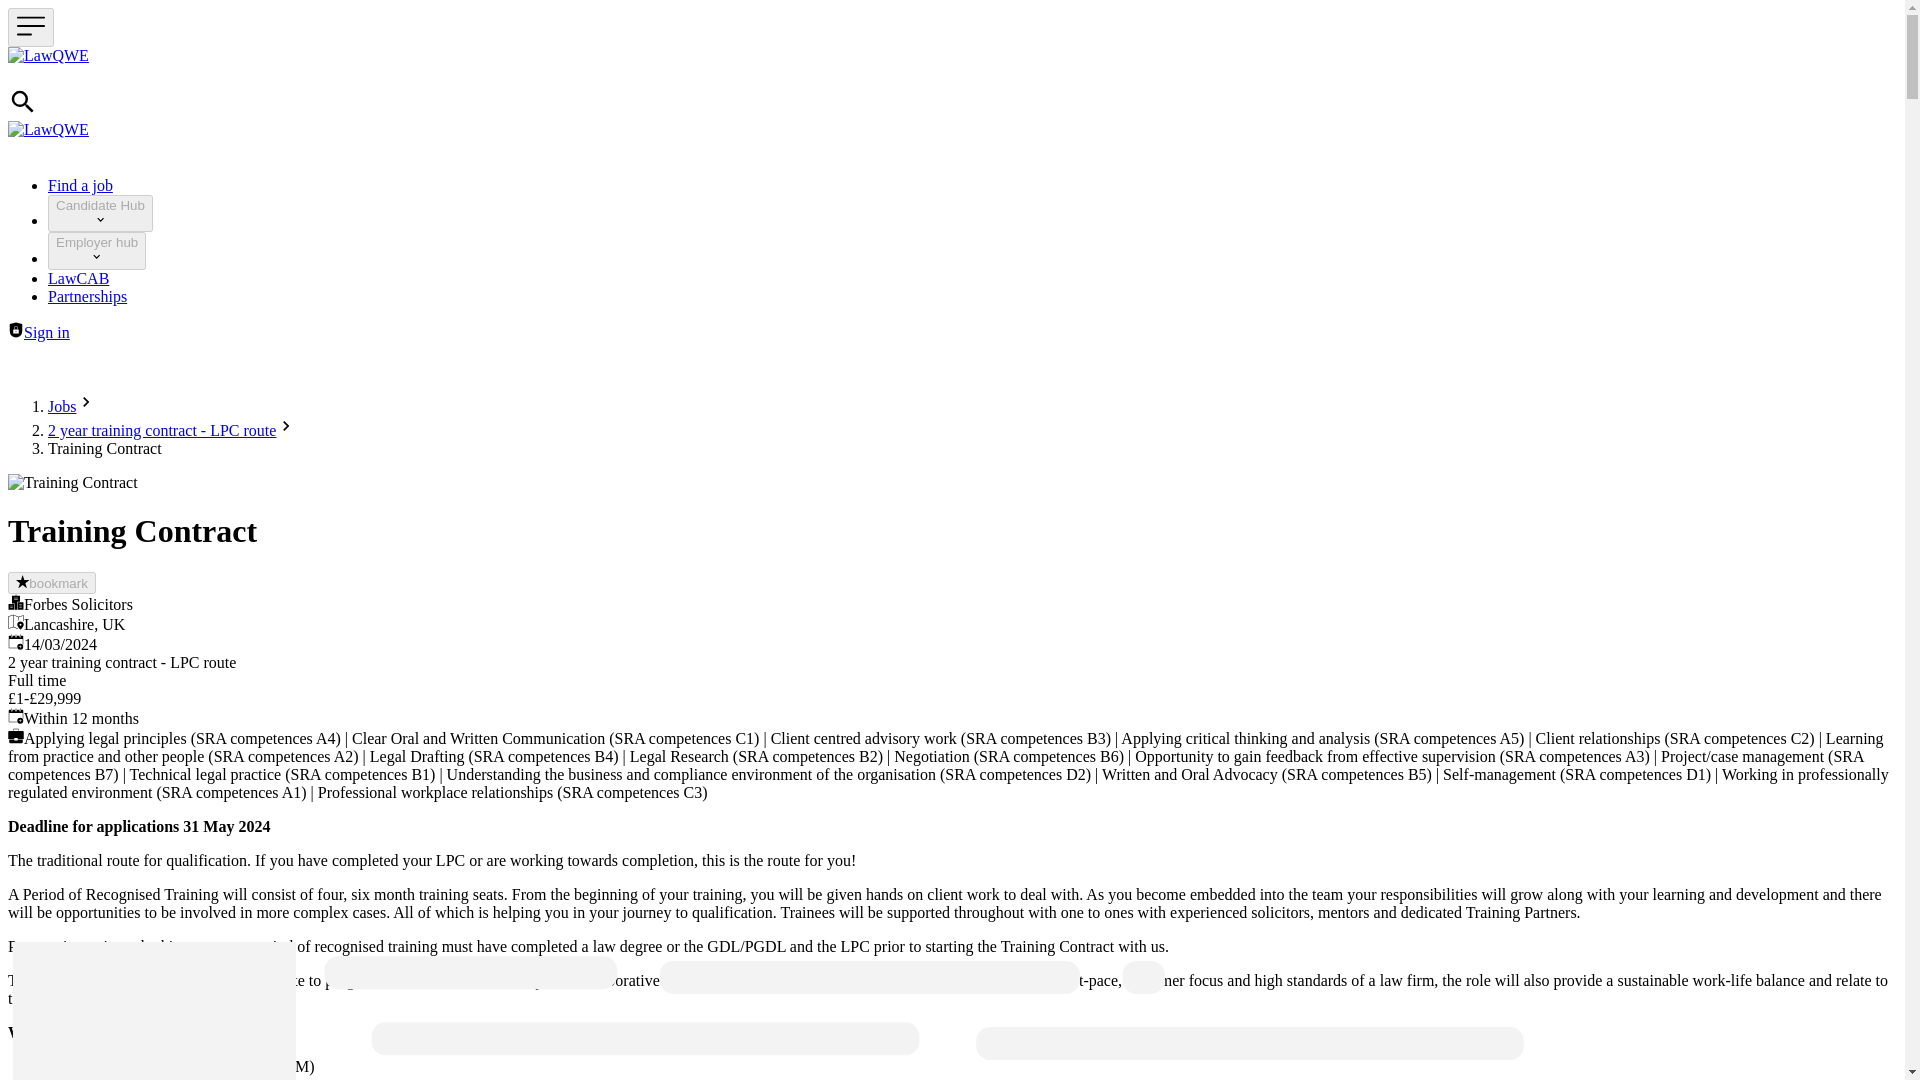 This screenshot has height=1080, width=1920. I want to click on bookmark, so click(52, 583).